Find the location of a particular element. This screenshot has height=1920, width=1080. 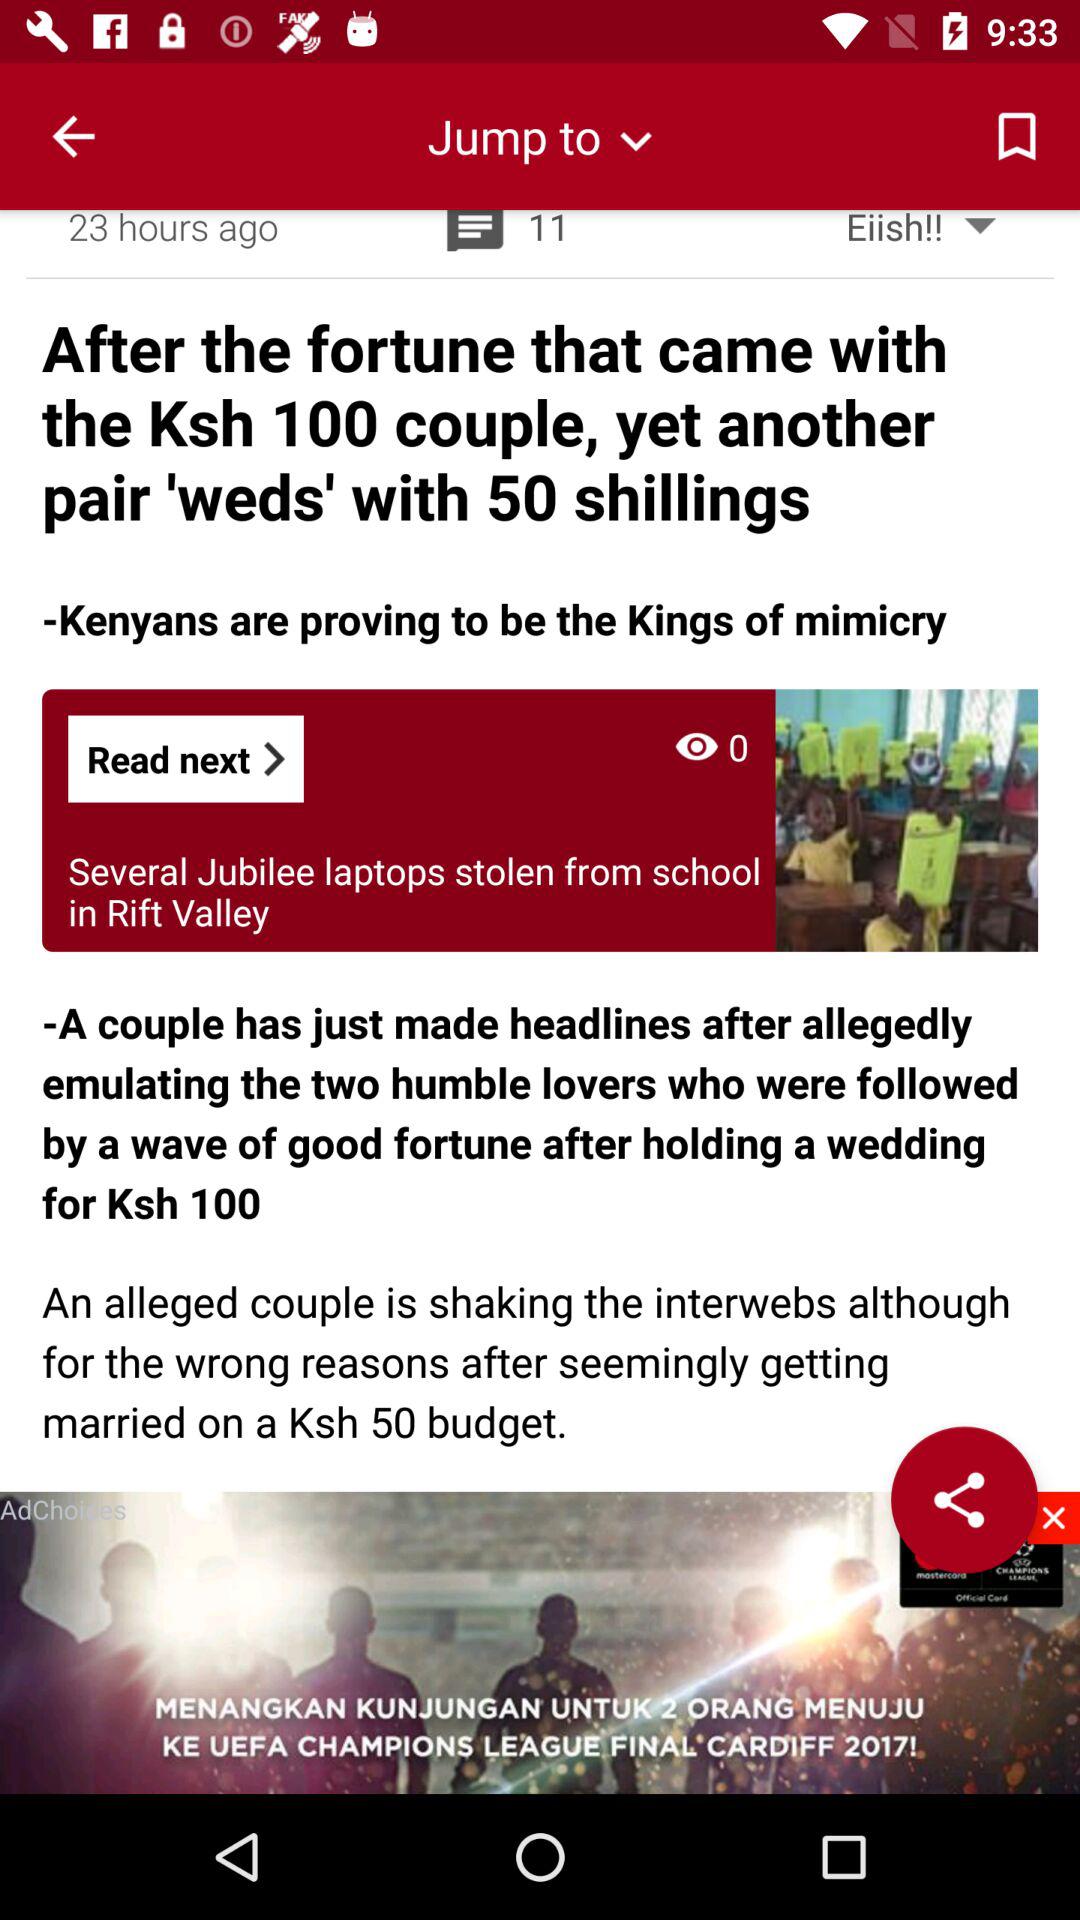

scroll until the kenyans are proving is located at coordinates (494, 618).